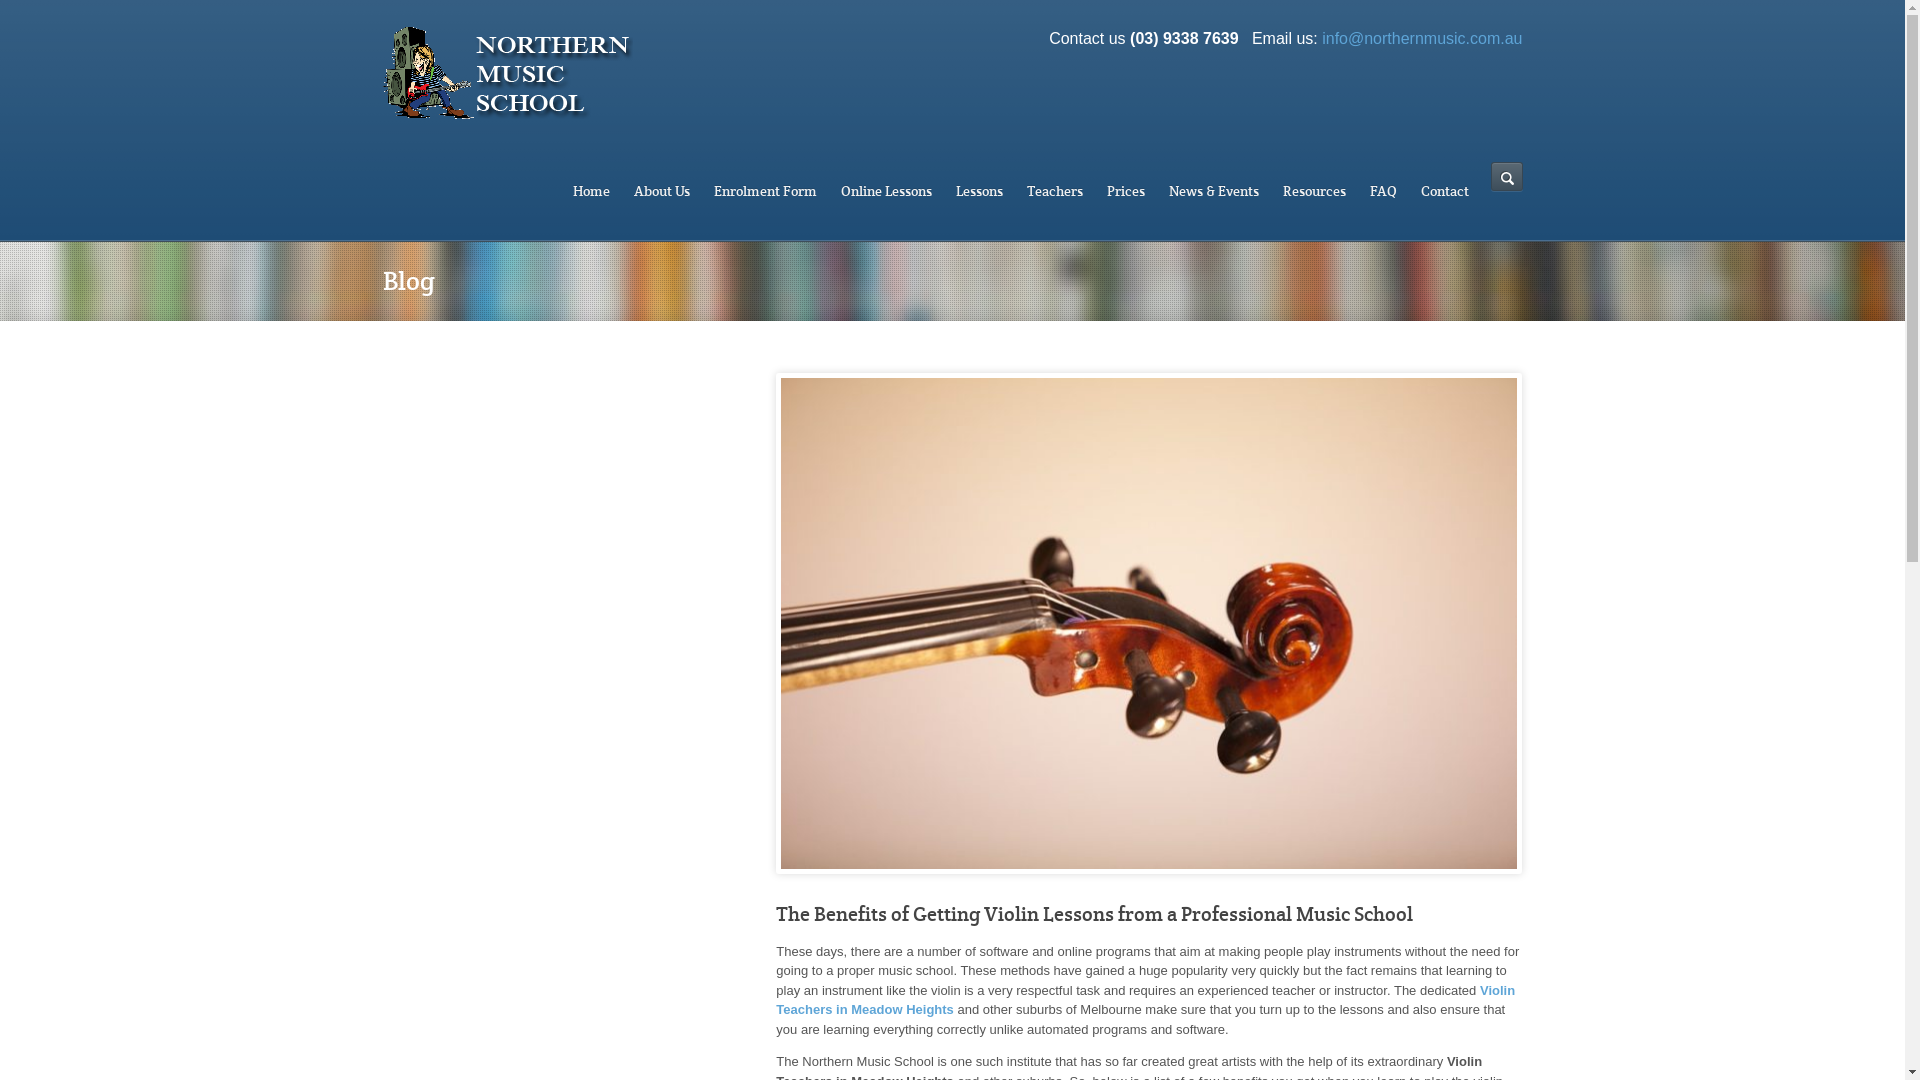  What do you see at coordinates (1422, 38) in the screenshot?
I see `info@northernmusic.com.au` at bounding box center [1422, 38].